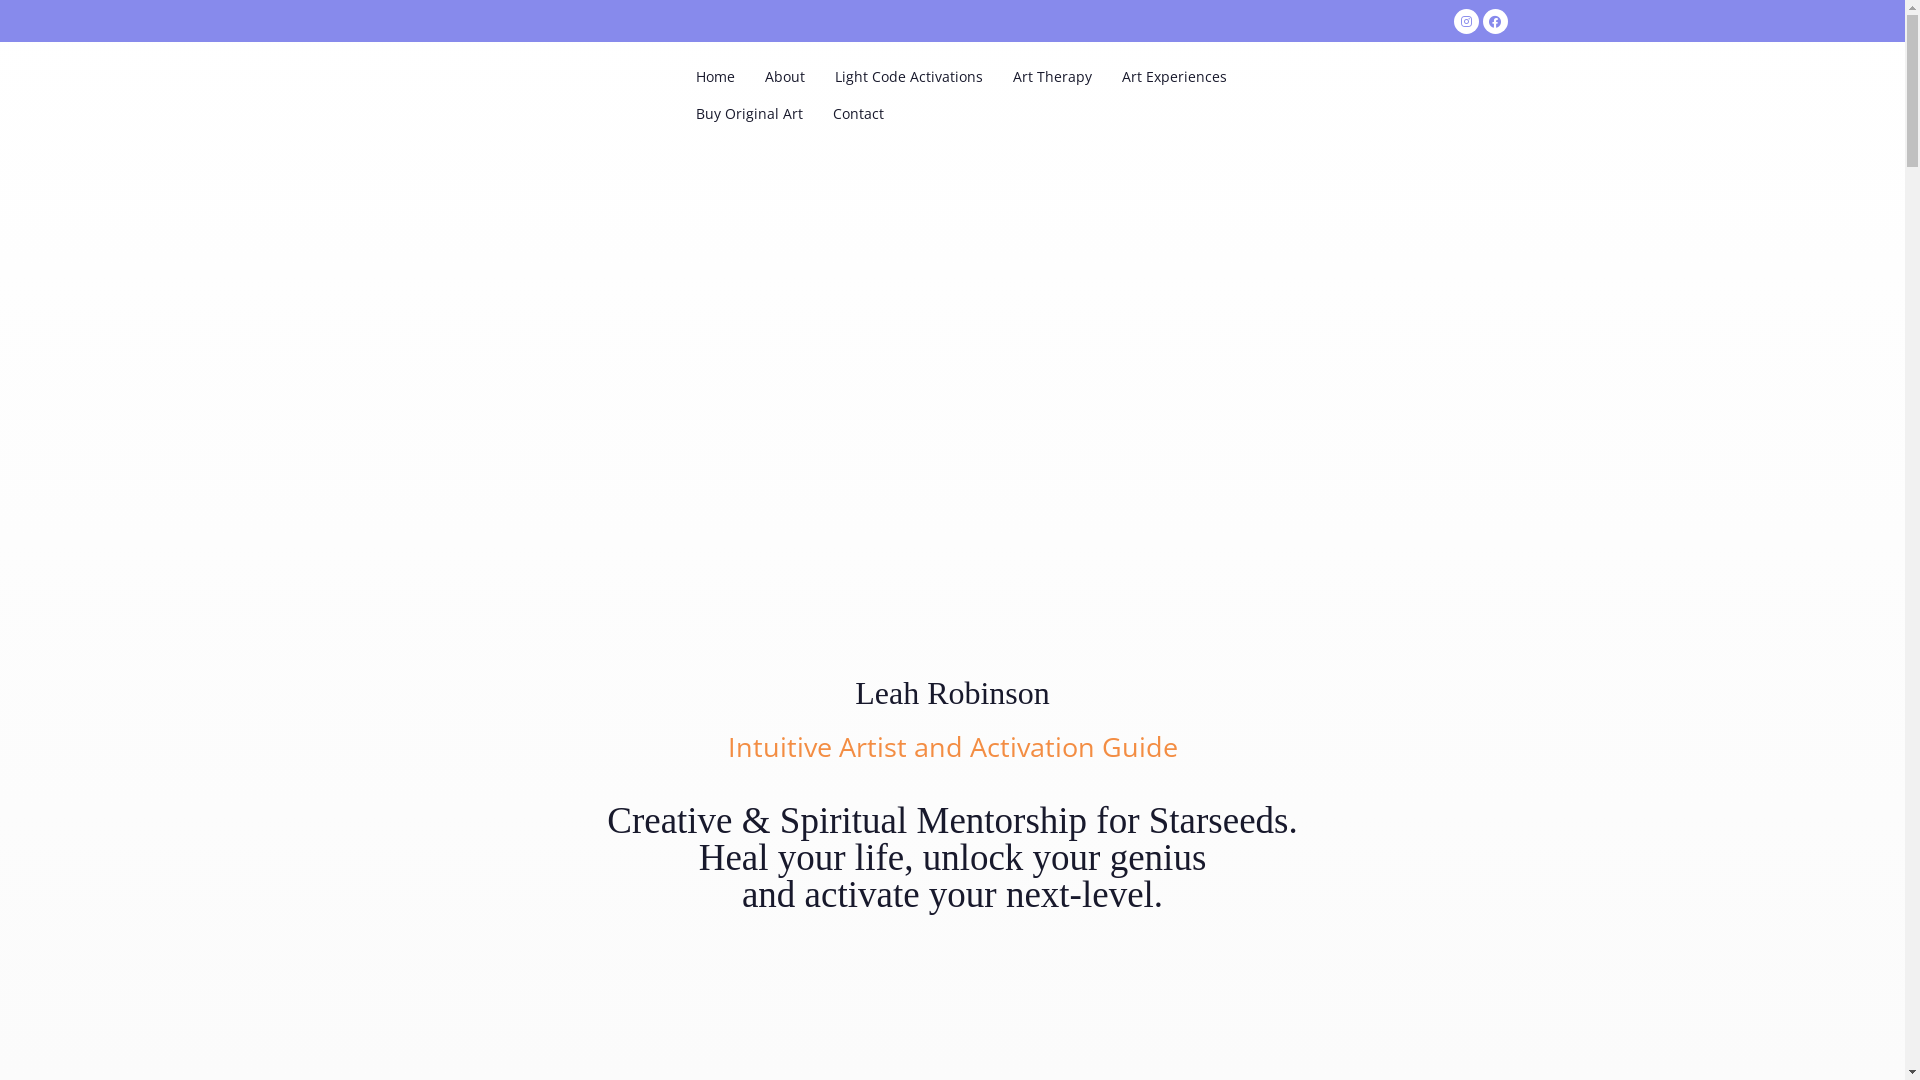 This screenshot has height=1080, width=1920. Describe the element at coordinates (909, 76) in the screenshot. I see `Light Code Activations` at that location.